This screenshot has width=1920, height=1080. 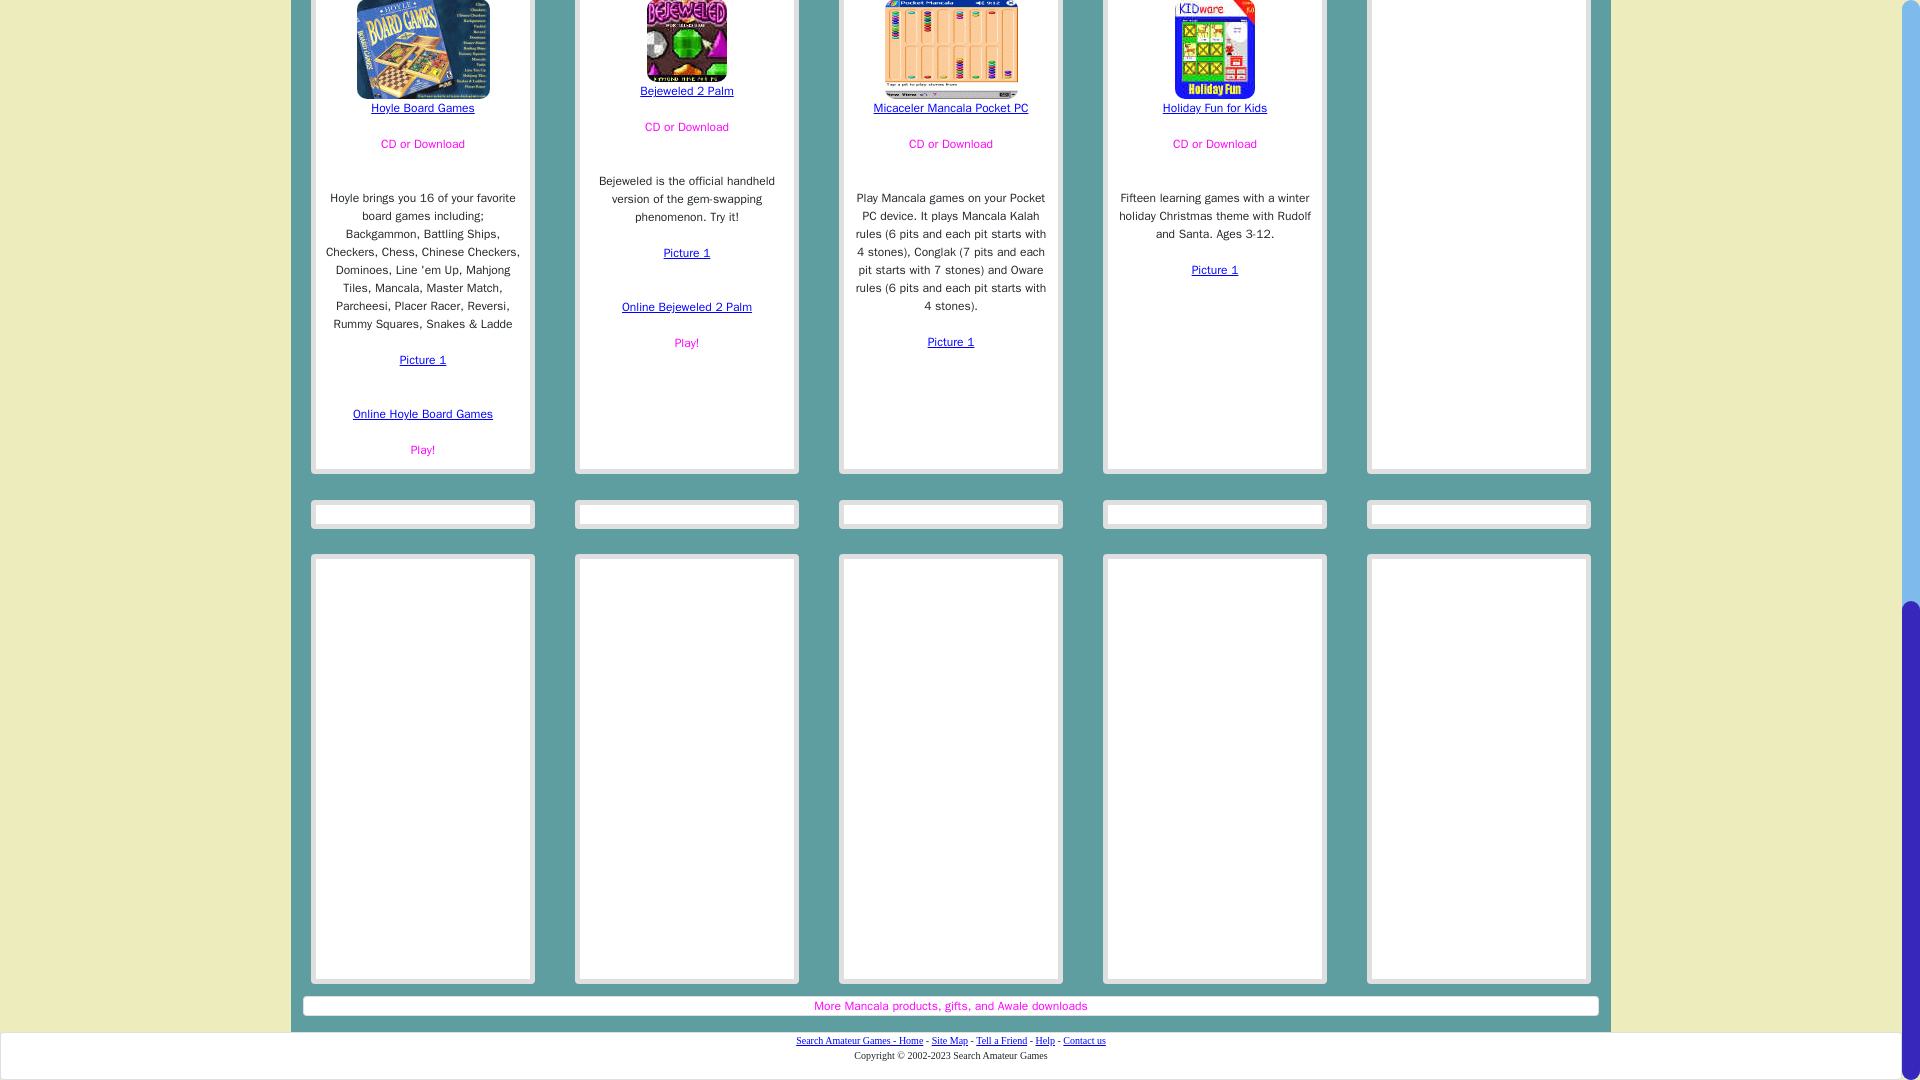 I want to click on Bejeweled 2 Palm 1, so click(x=687, y=253).